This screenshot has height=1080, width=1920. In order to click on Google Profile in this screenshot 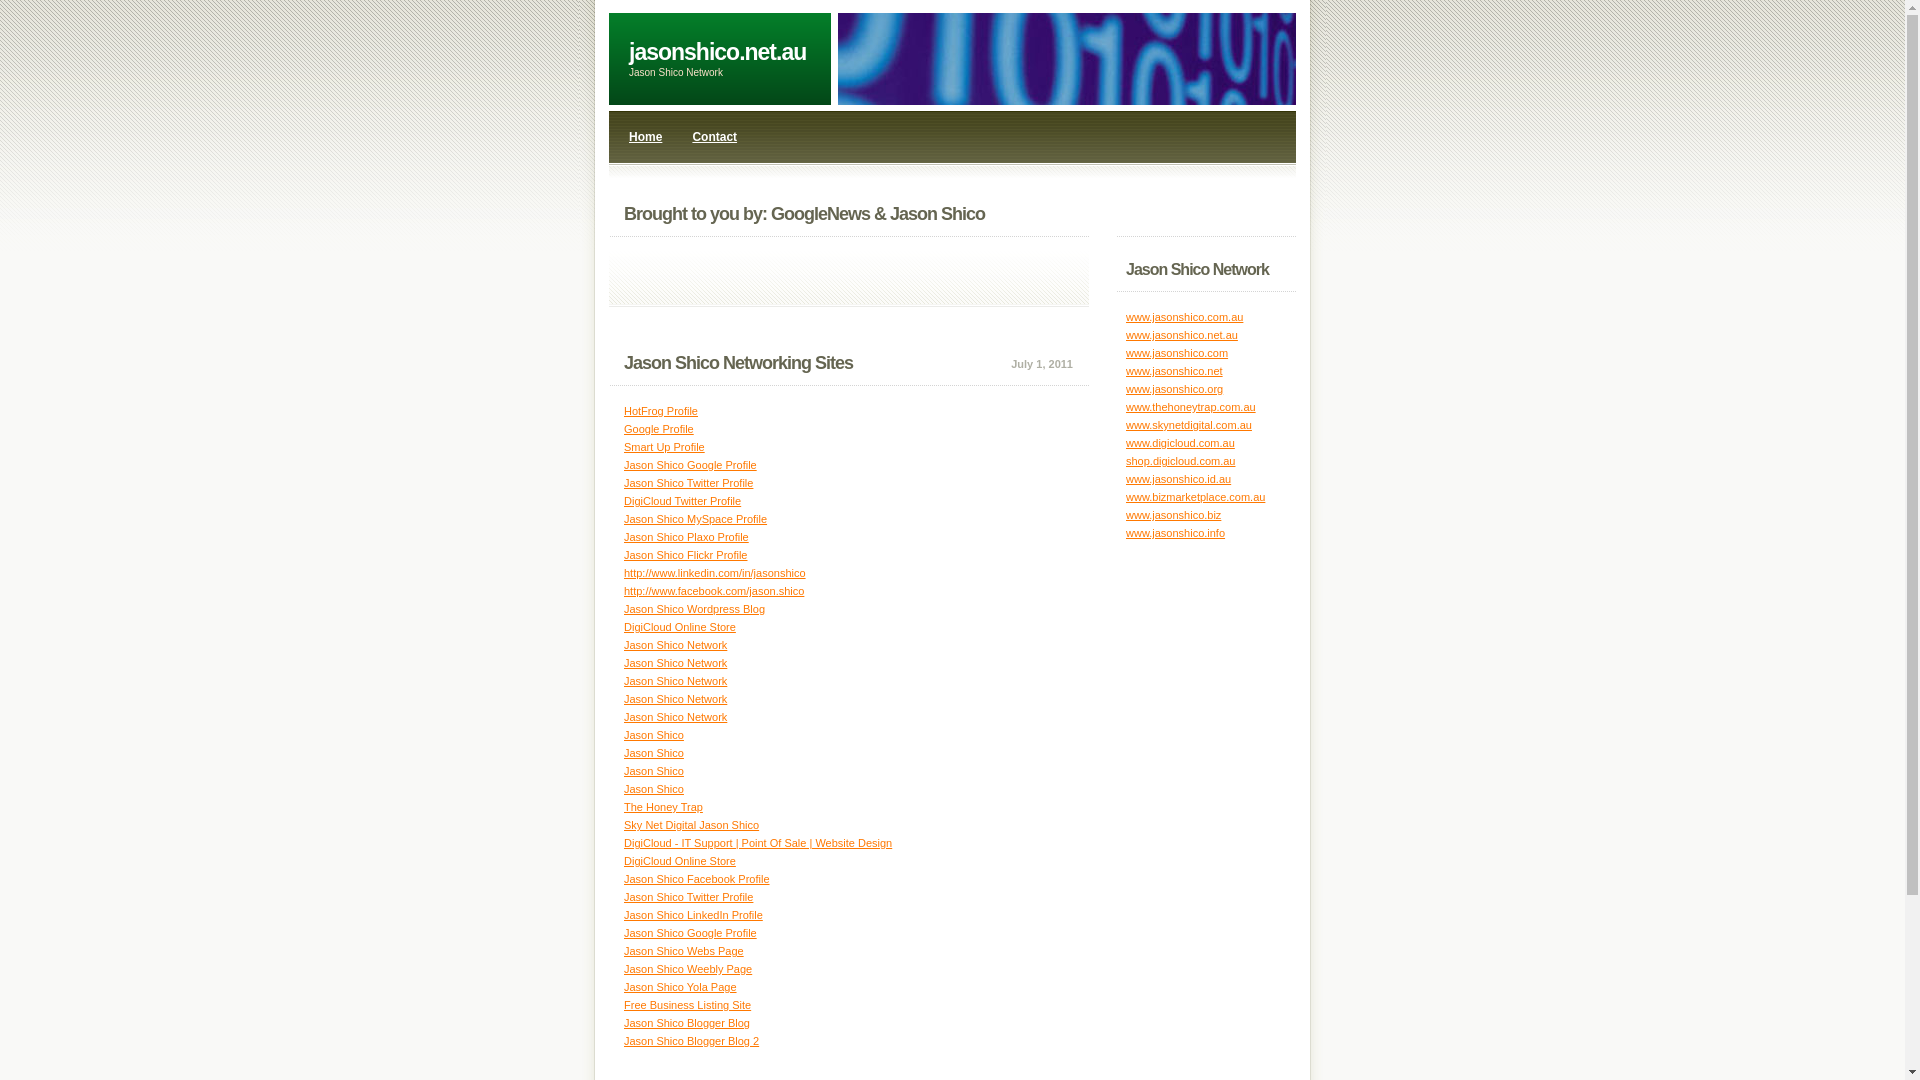, I will do `click(659, 429)`.